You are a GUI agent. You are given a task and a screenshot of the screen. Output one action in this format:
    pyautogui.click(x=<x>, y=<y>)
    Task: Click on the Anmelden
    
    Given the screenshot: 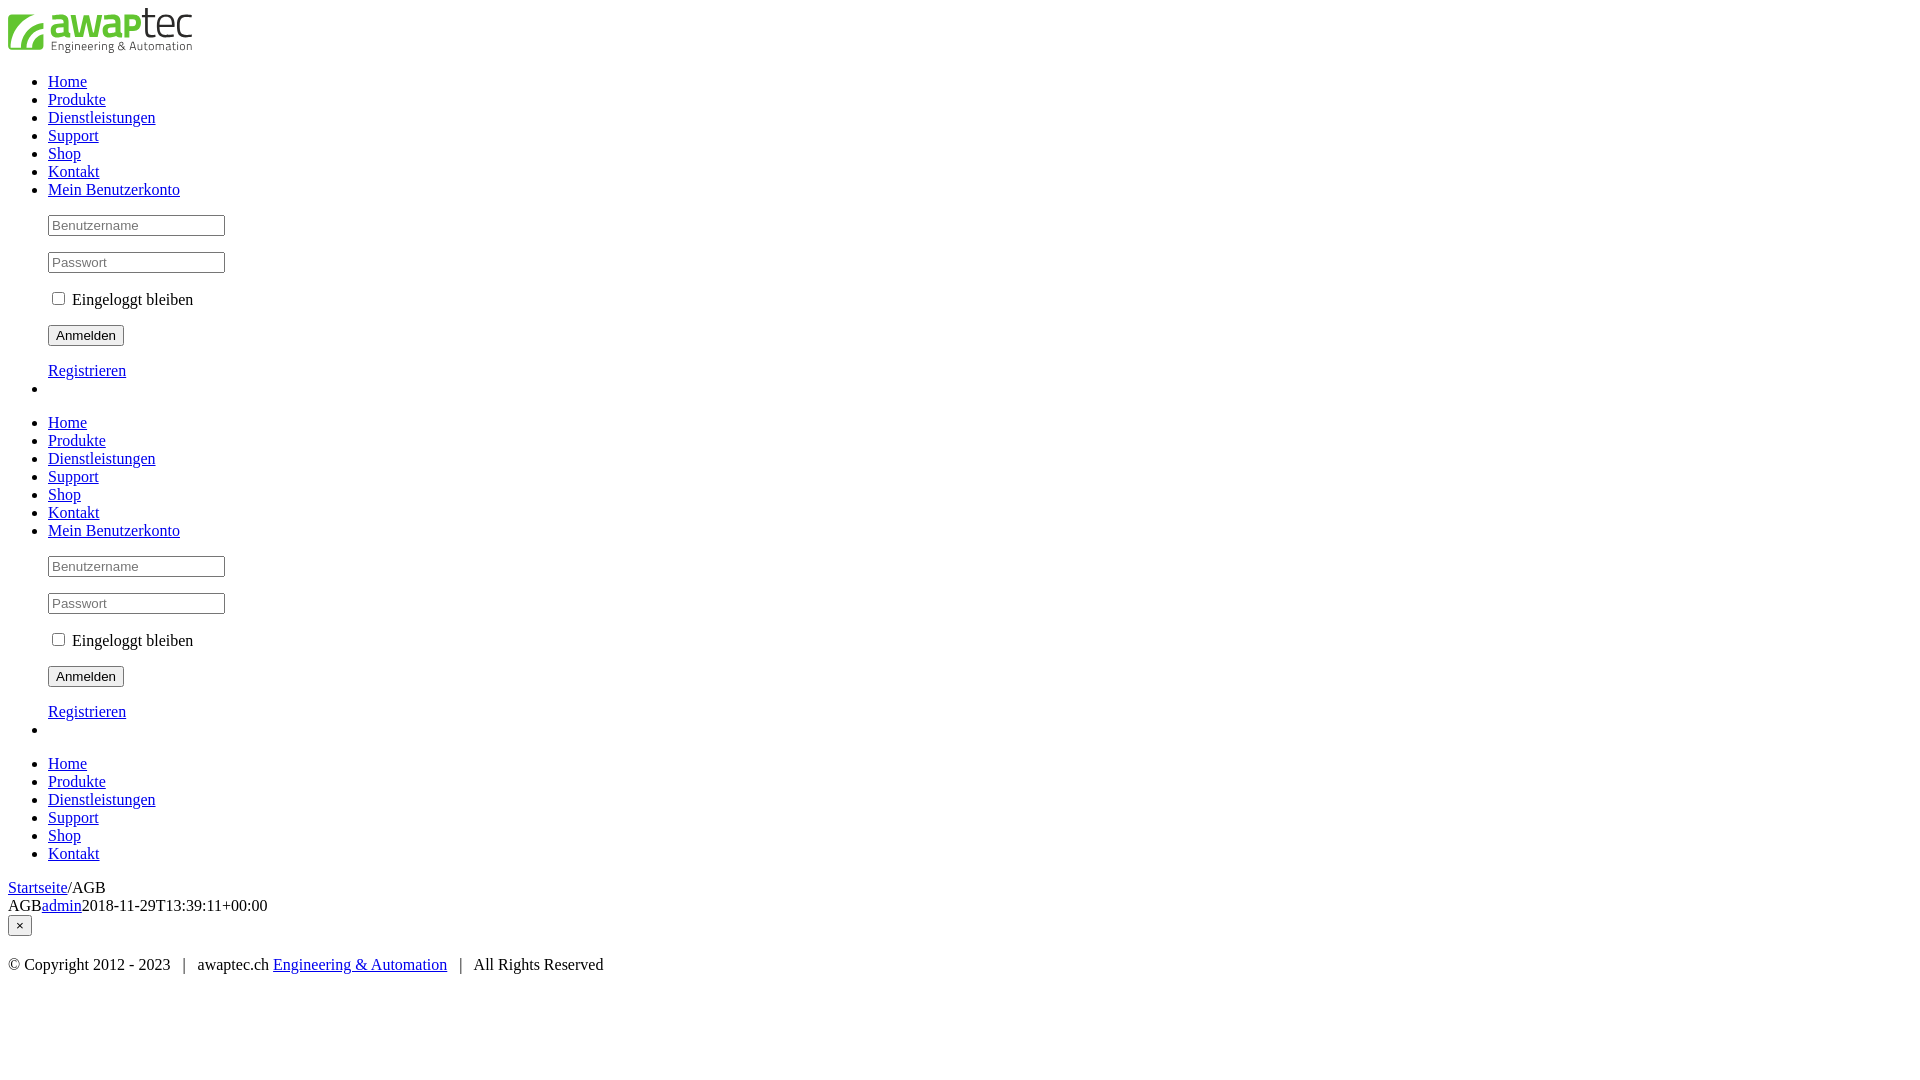 What is the action you would take?
    pyautogui.click(x=86, y=676)
    